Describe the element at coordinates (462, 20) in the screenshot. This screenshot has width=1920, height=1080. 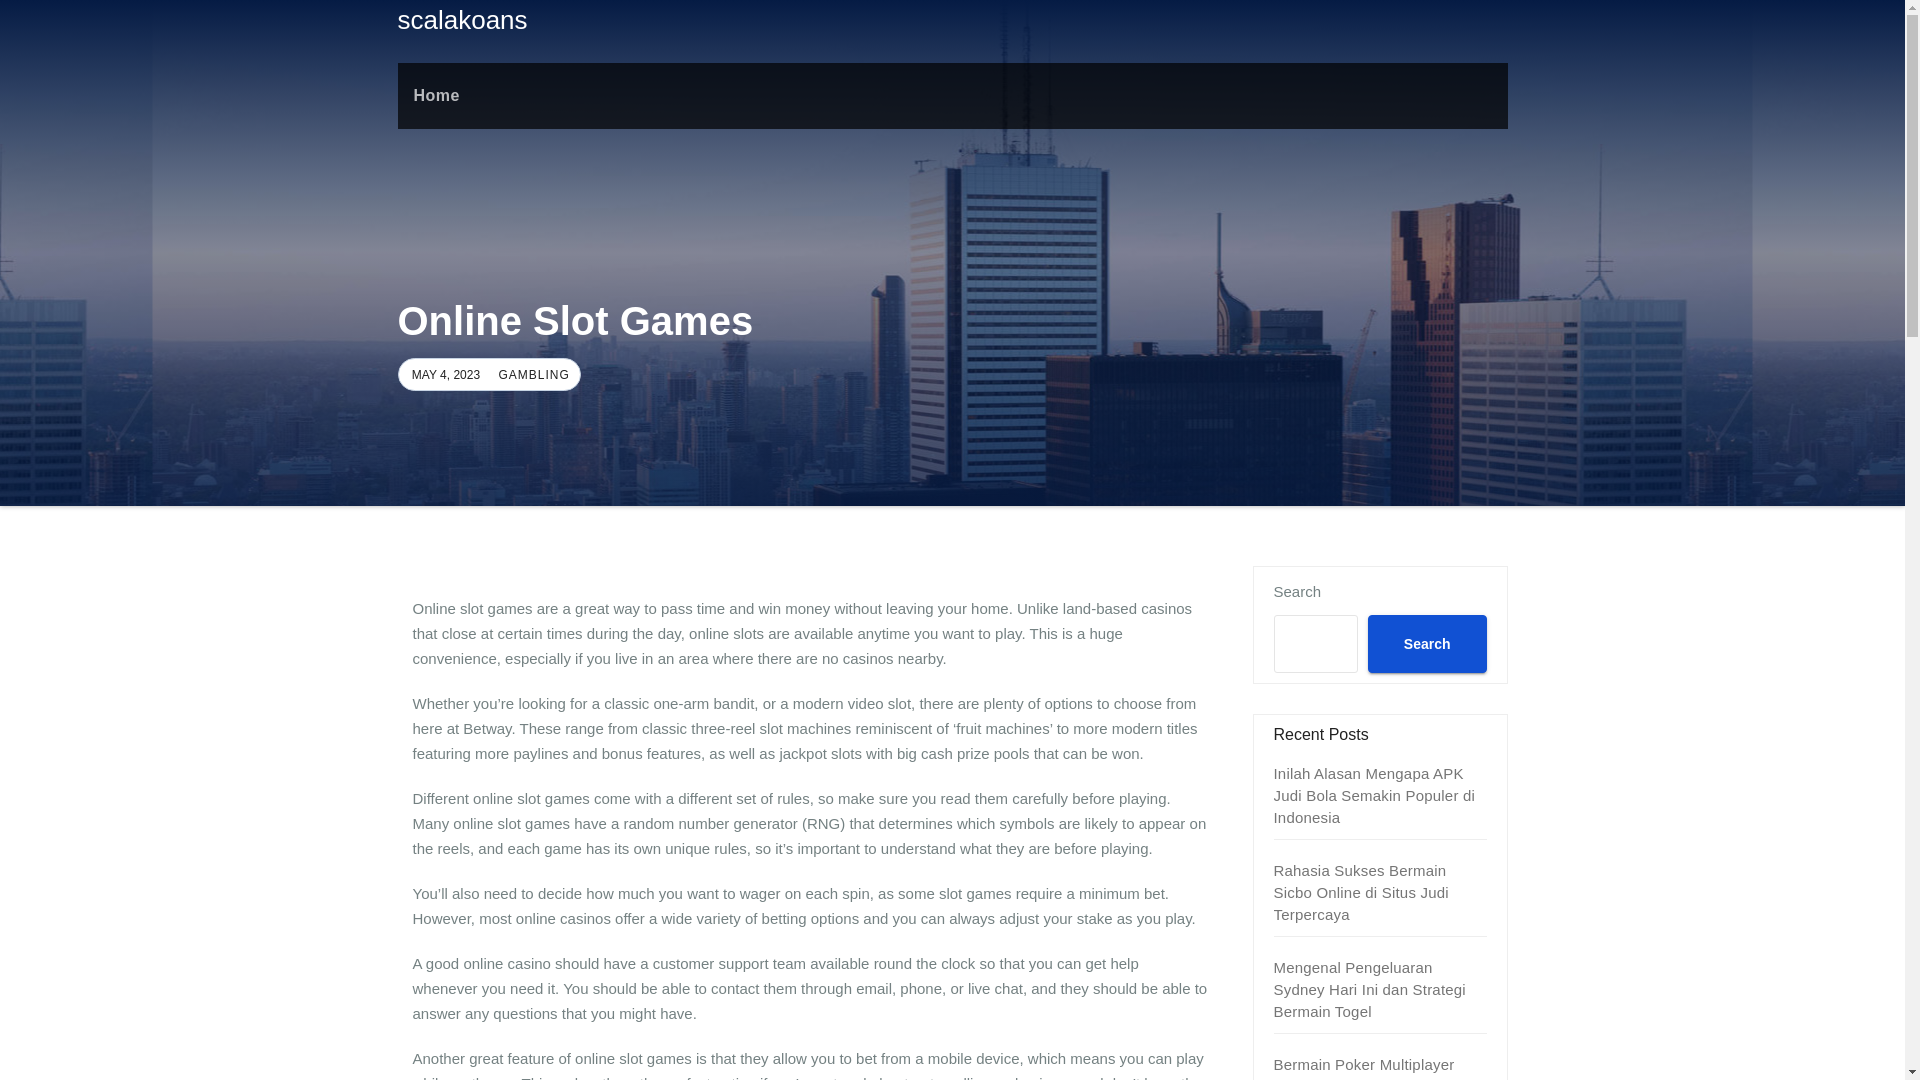
I see `scalakoans` at that location.